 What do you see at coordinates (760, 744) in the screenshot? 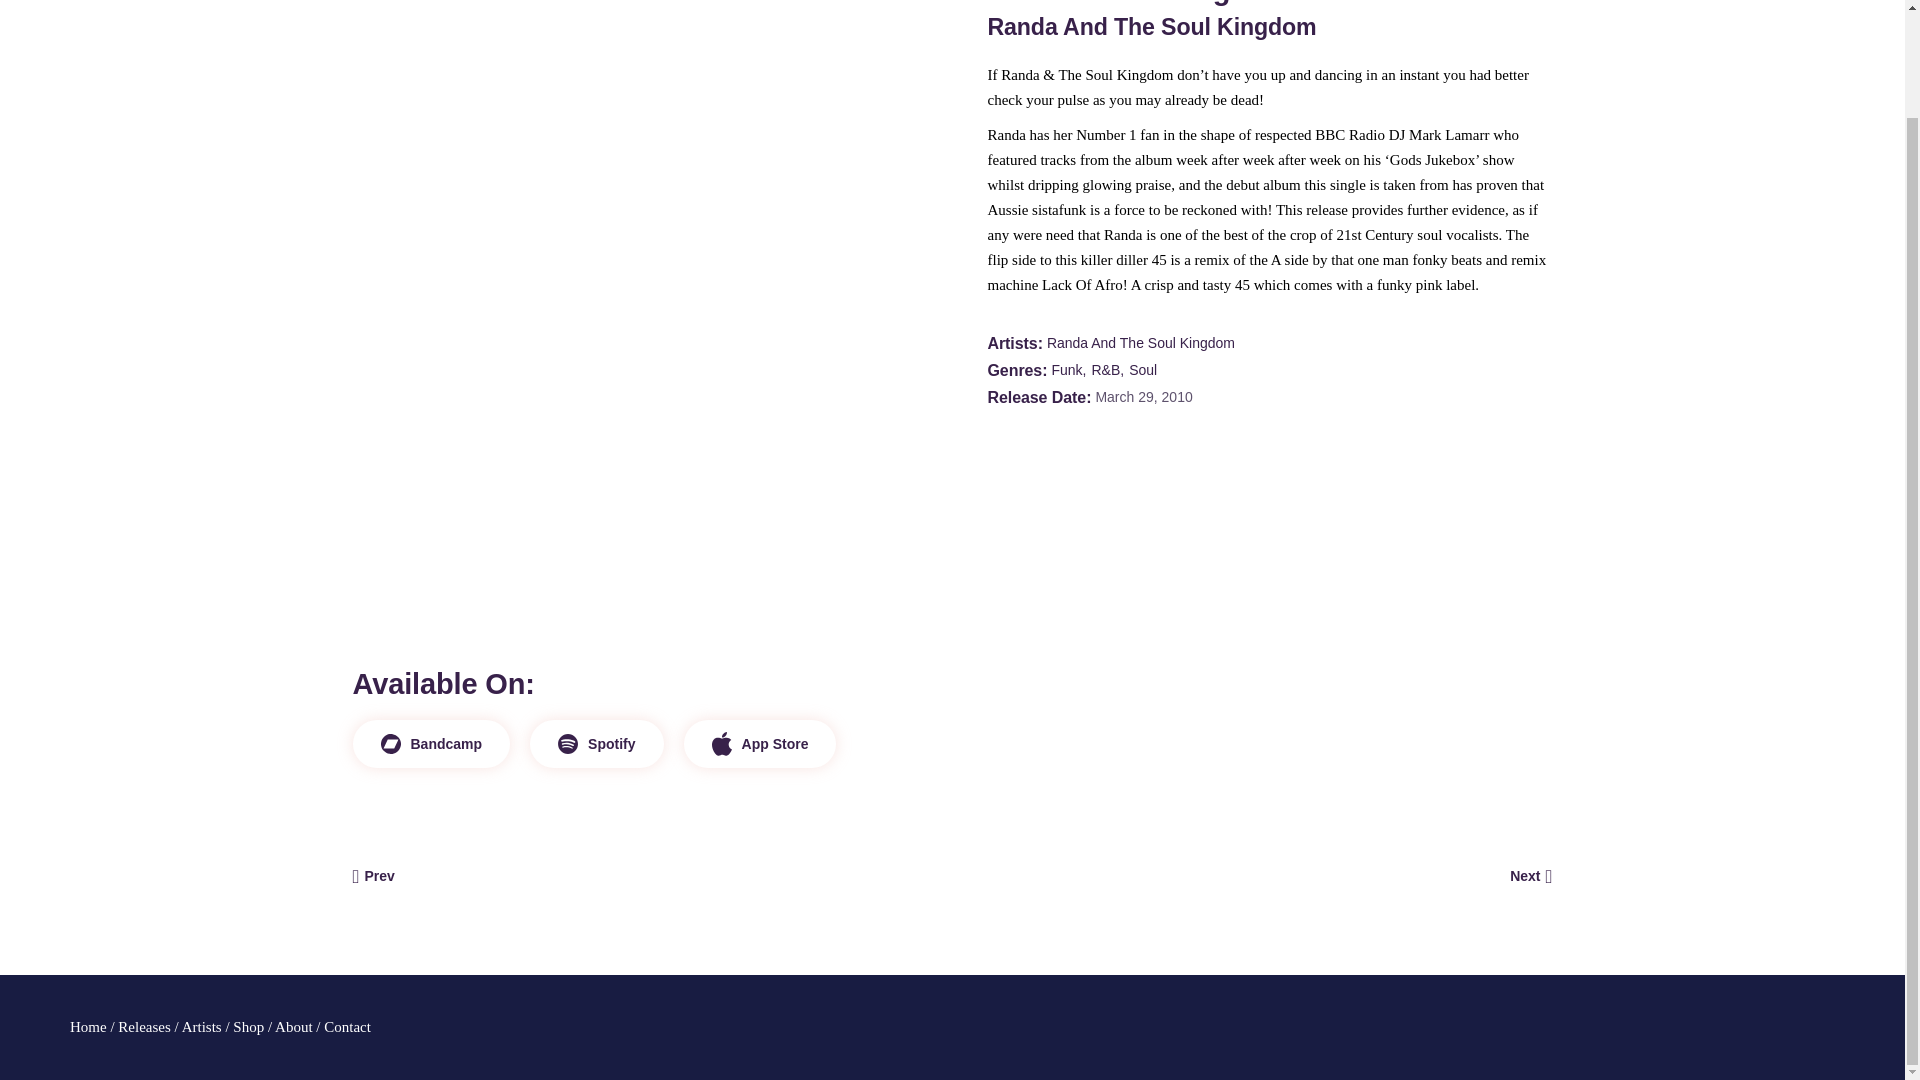
I see `Itunes` at bounding box center [760, 744].